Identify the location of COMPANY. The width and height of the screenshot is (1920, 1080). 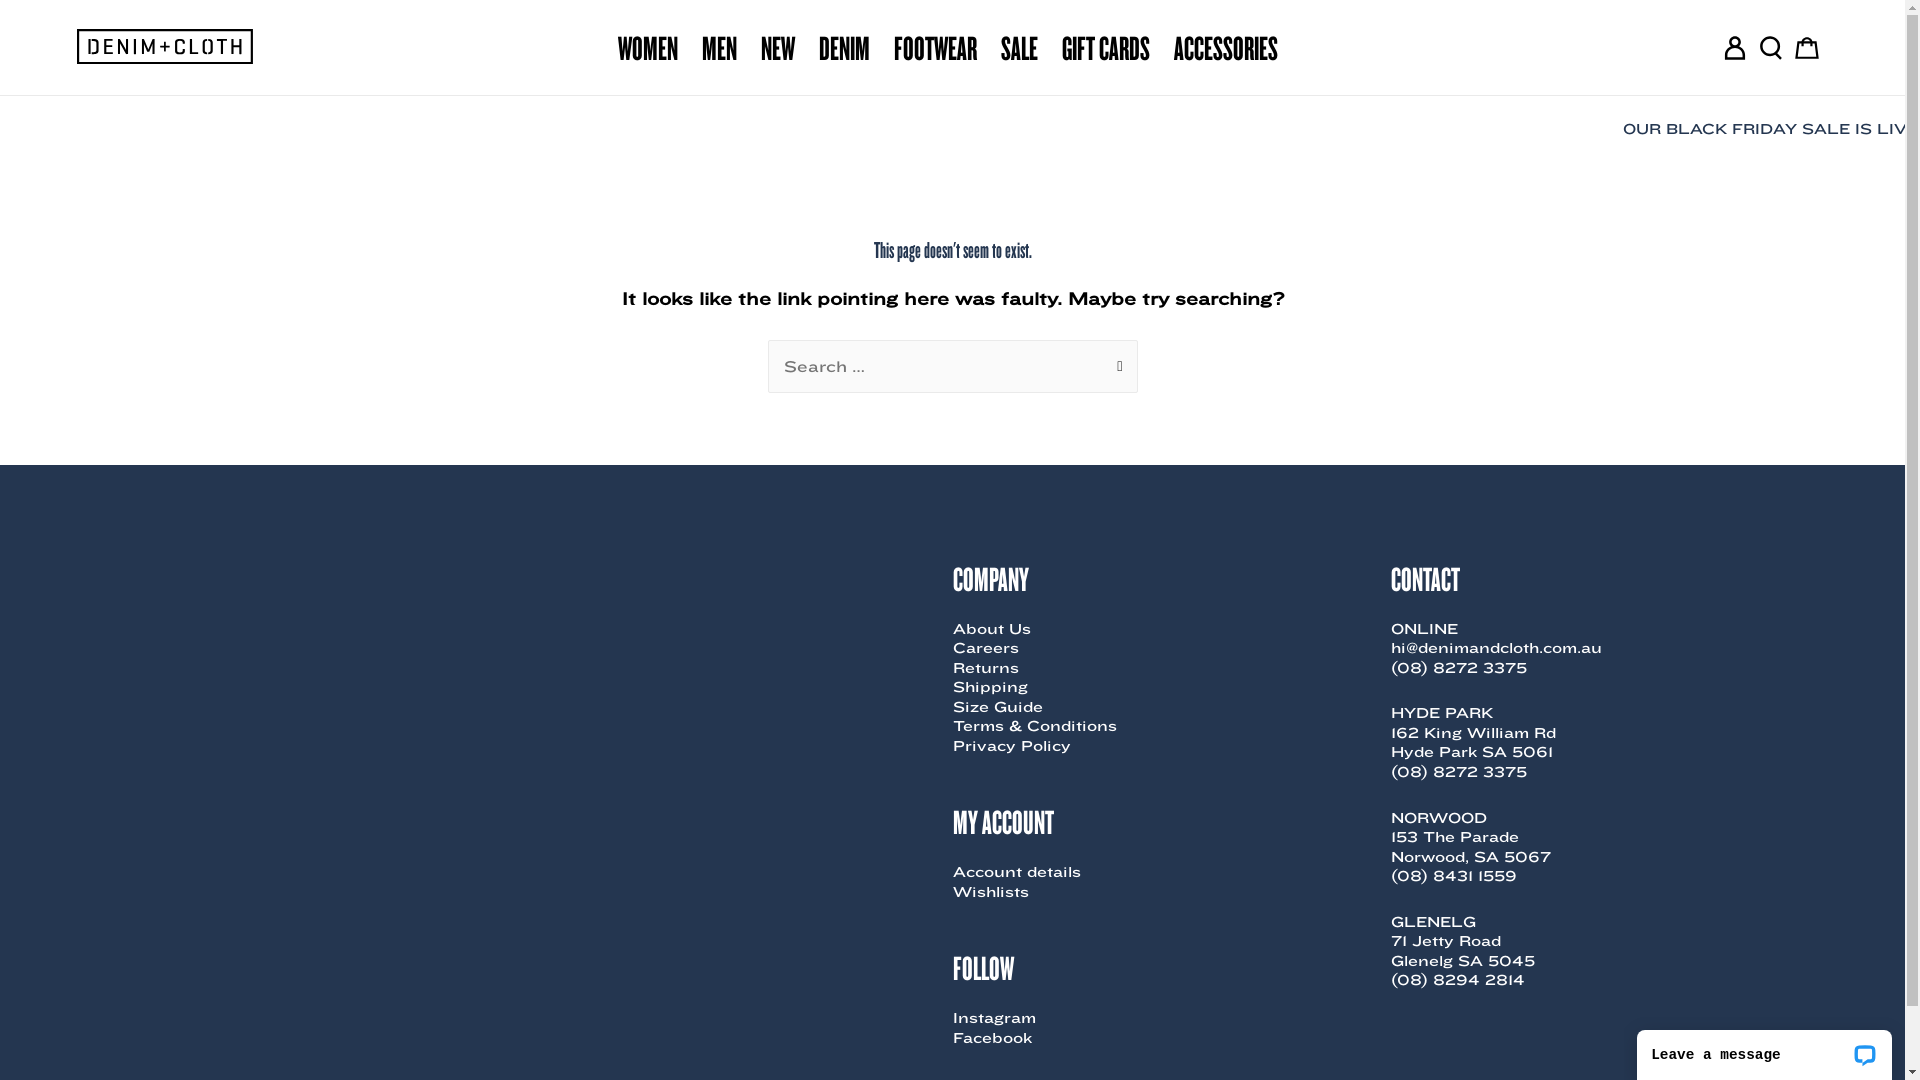
(990, 578).